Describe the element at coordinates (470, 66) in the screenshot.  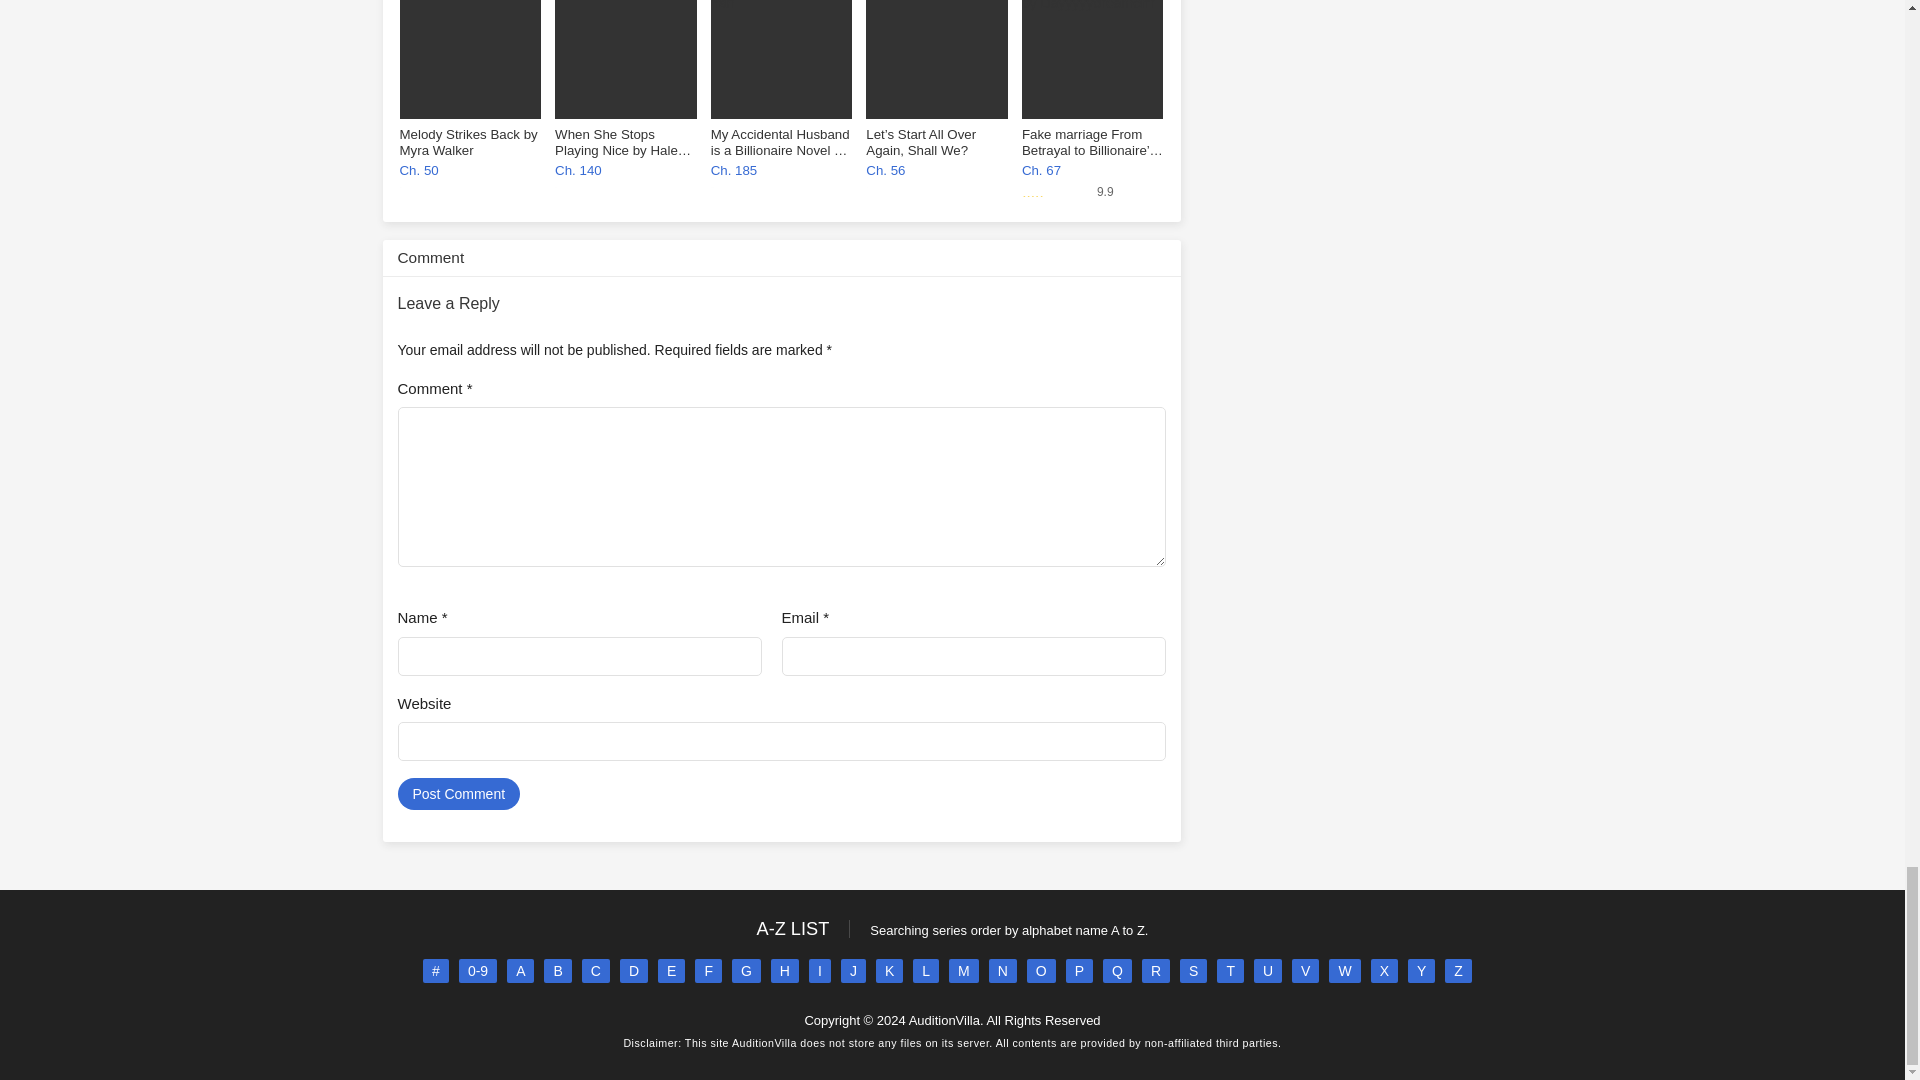
I see `Melody Strikes Back by Myra Walker` at that location.